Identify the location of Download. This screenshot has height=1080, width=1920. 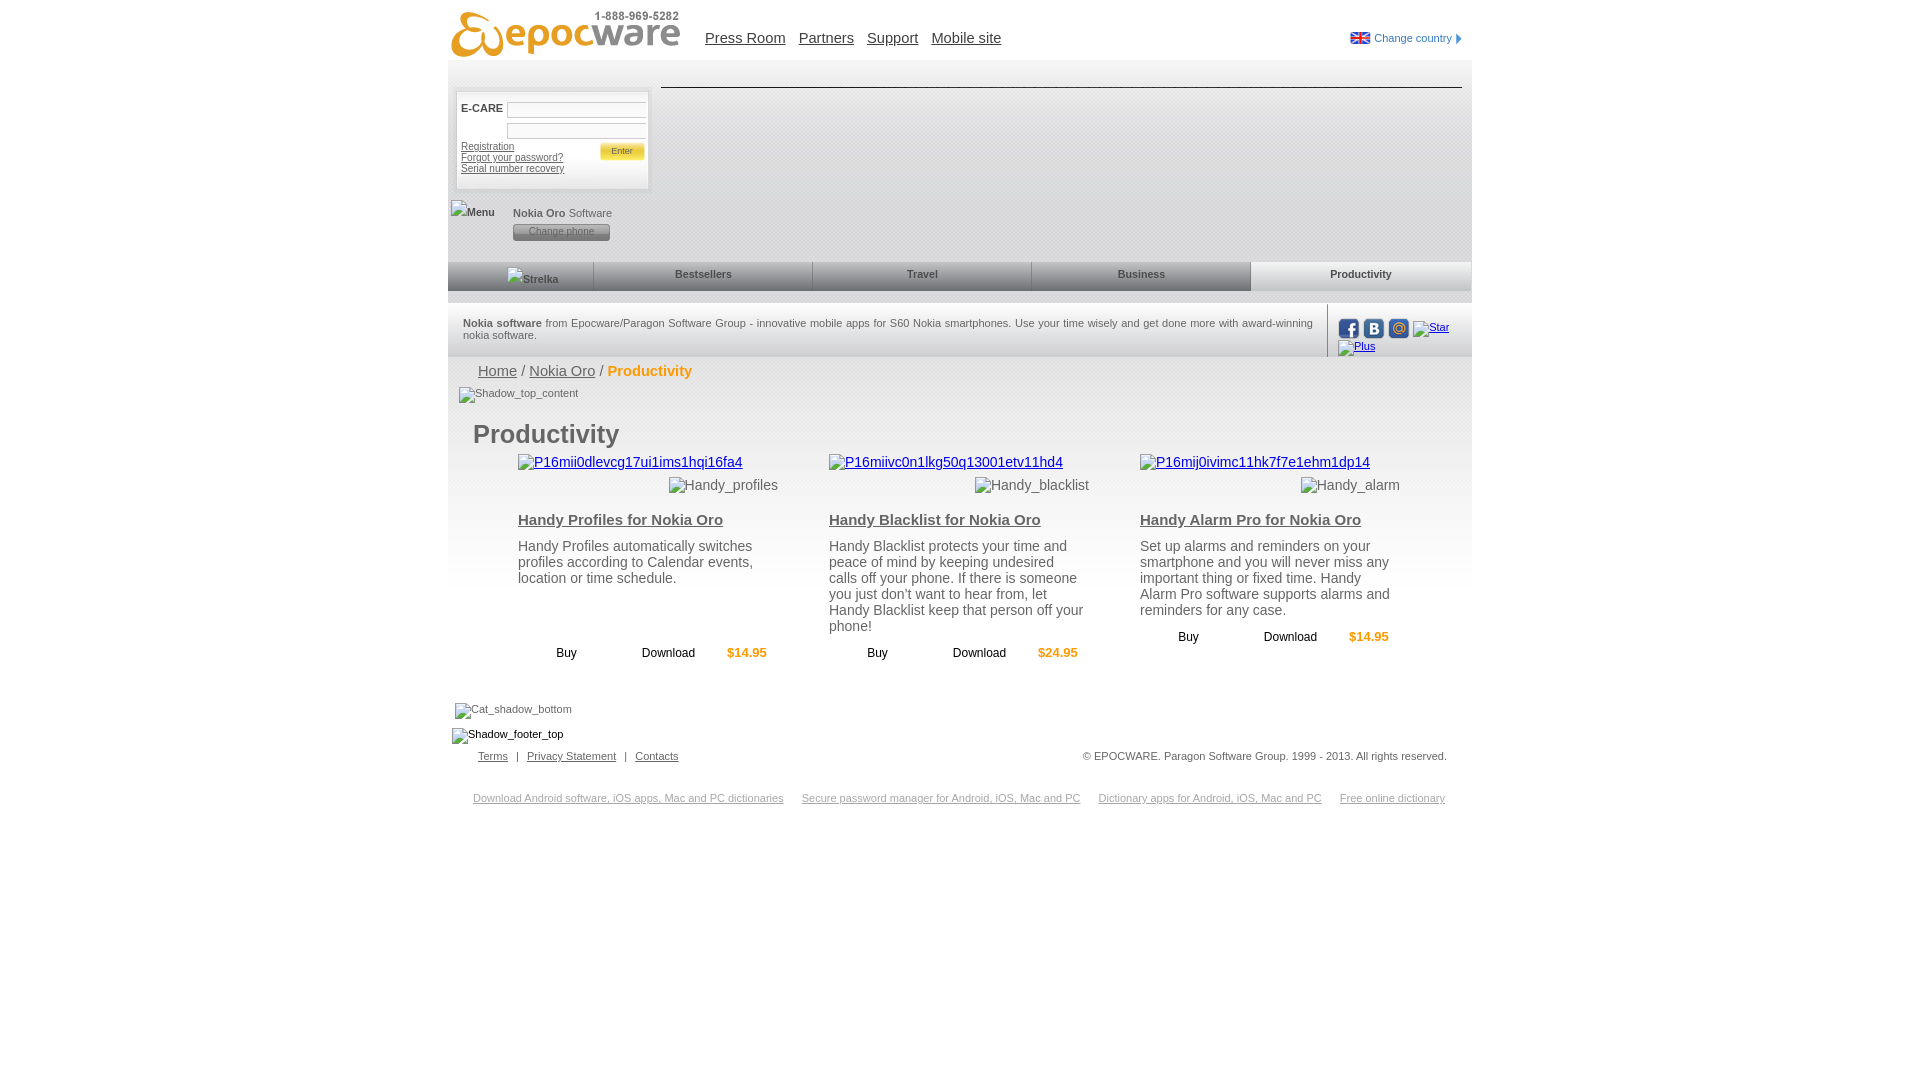
(668, 652).